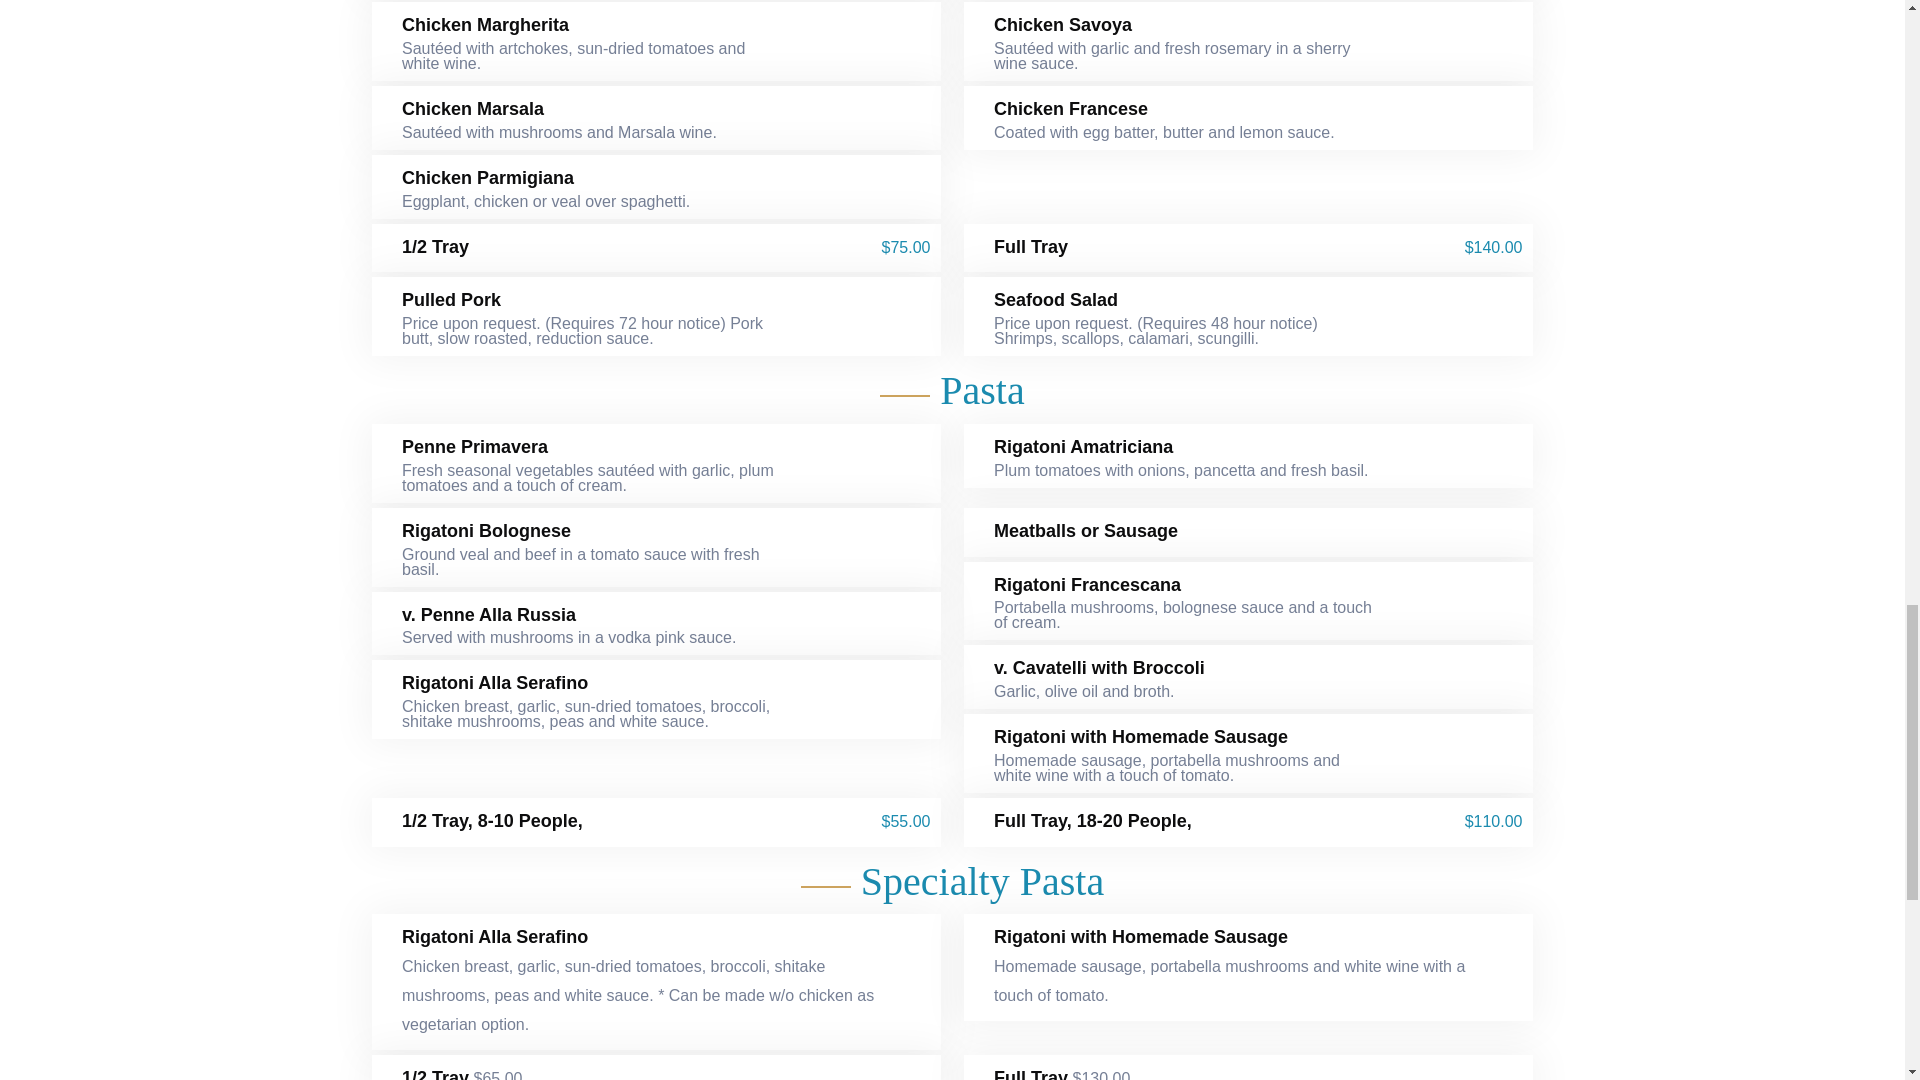 Image resolution: width=1920 pixels, height=1080 pixels. Describe the element at coordinates (1063, 26) in the screenshot. I see `Chicken Savoya` at that location.